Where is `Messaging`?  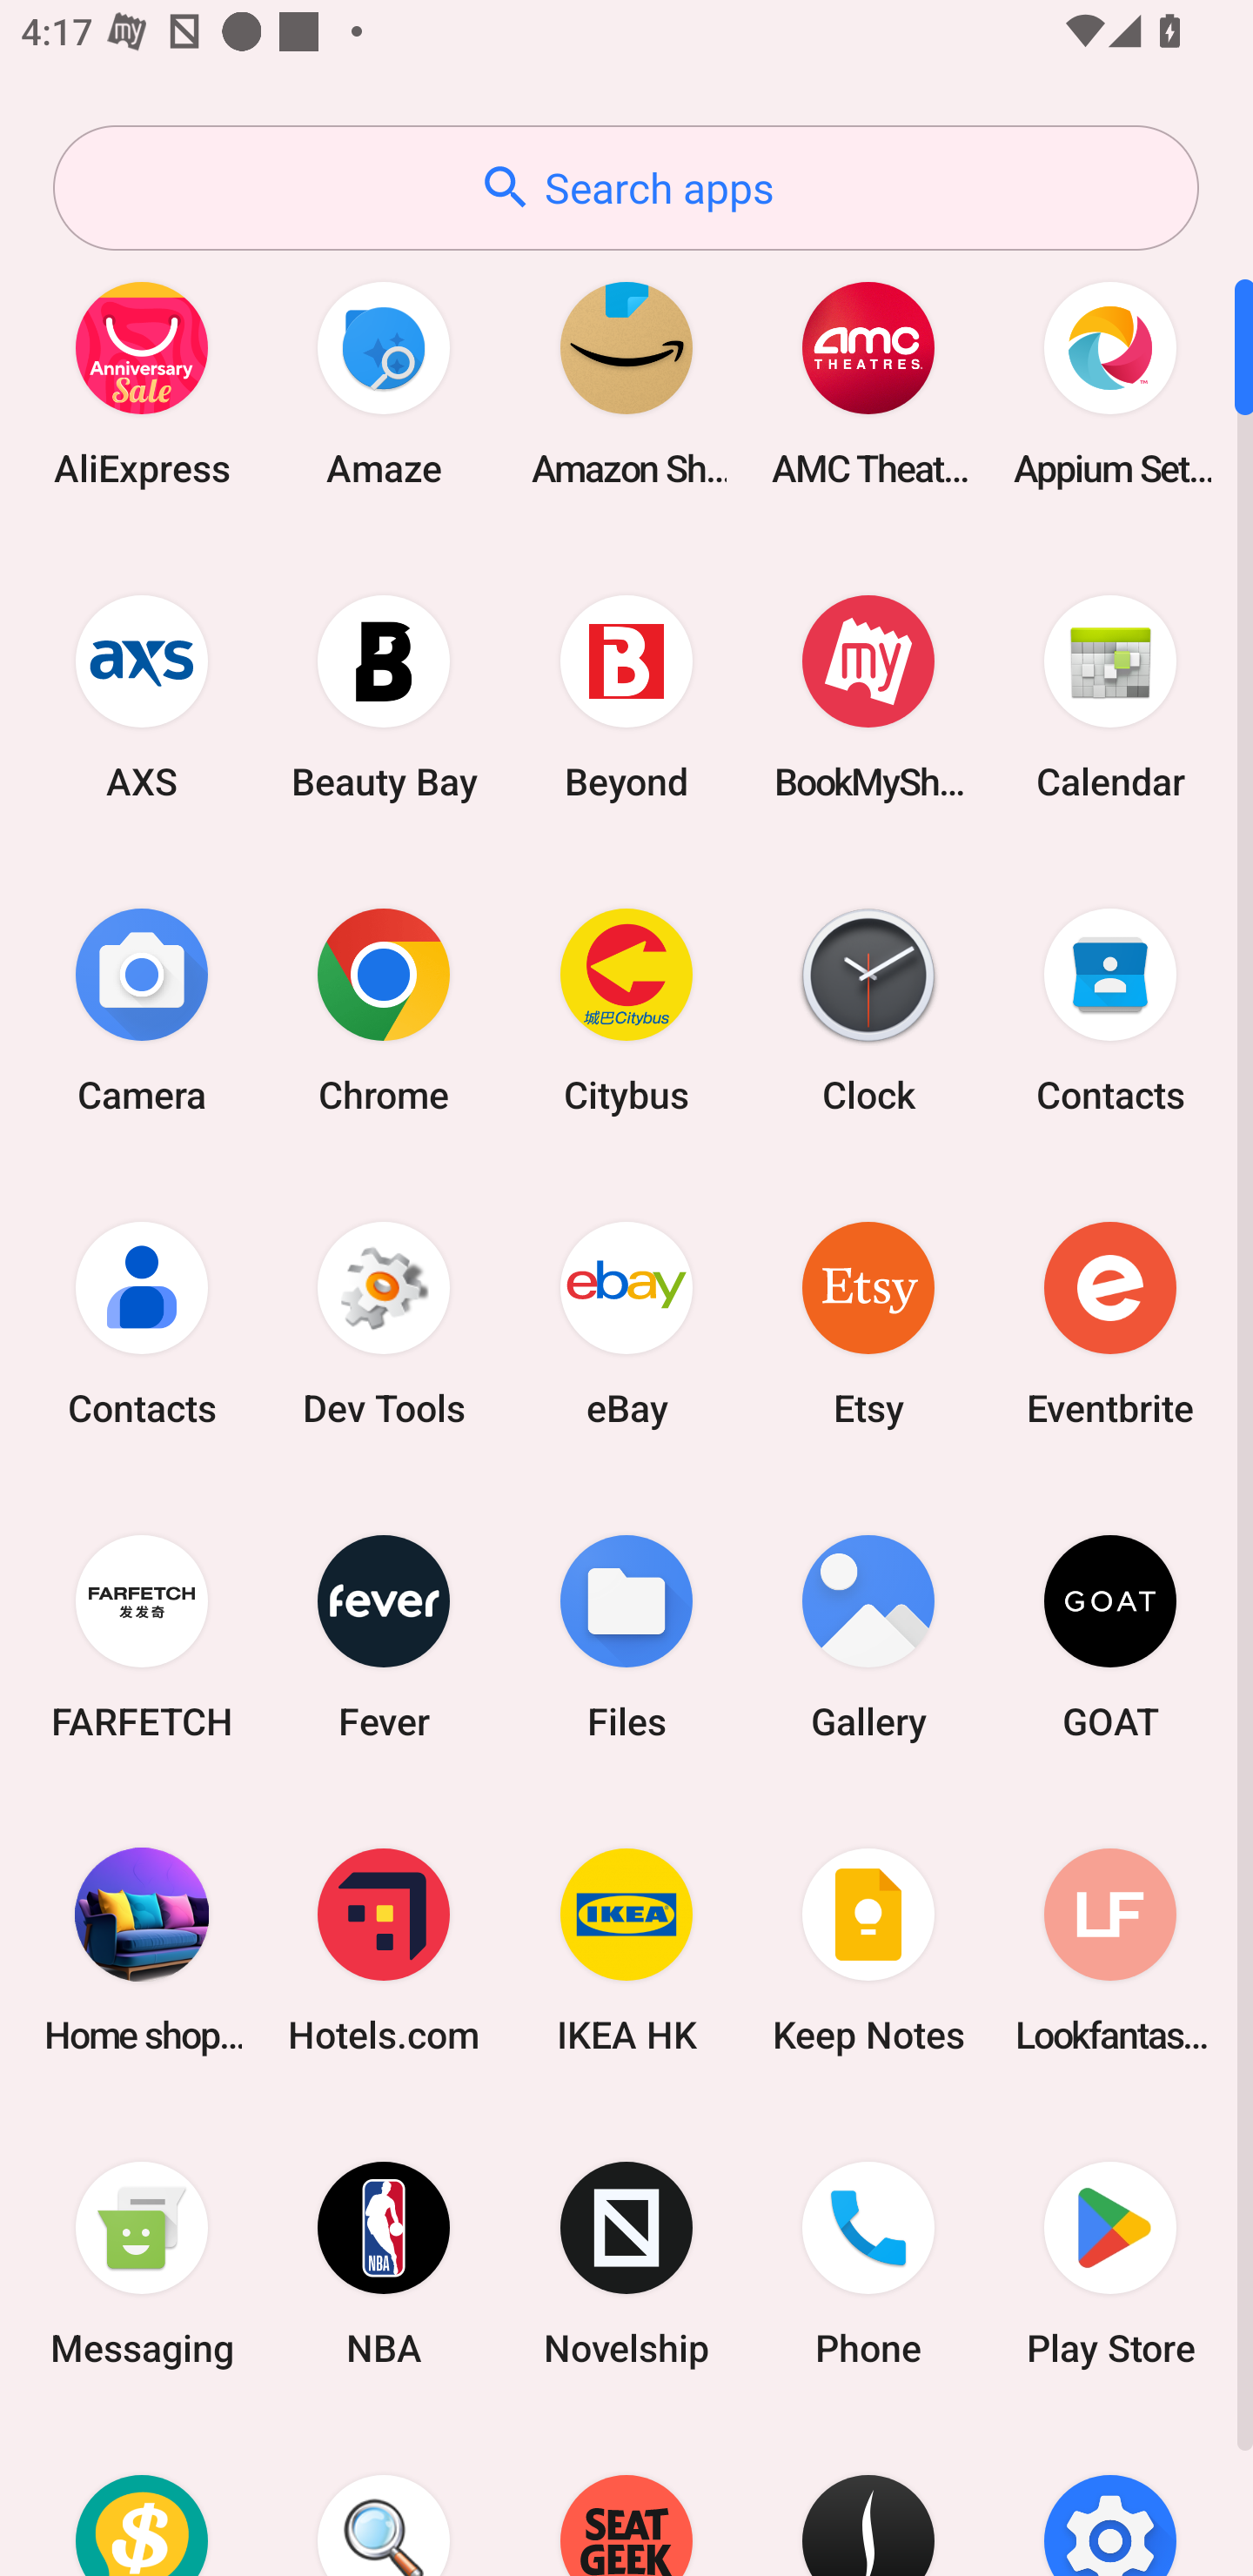 Messaging is located at coordinates (142, 2264).